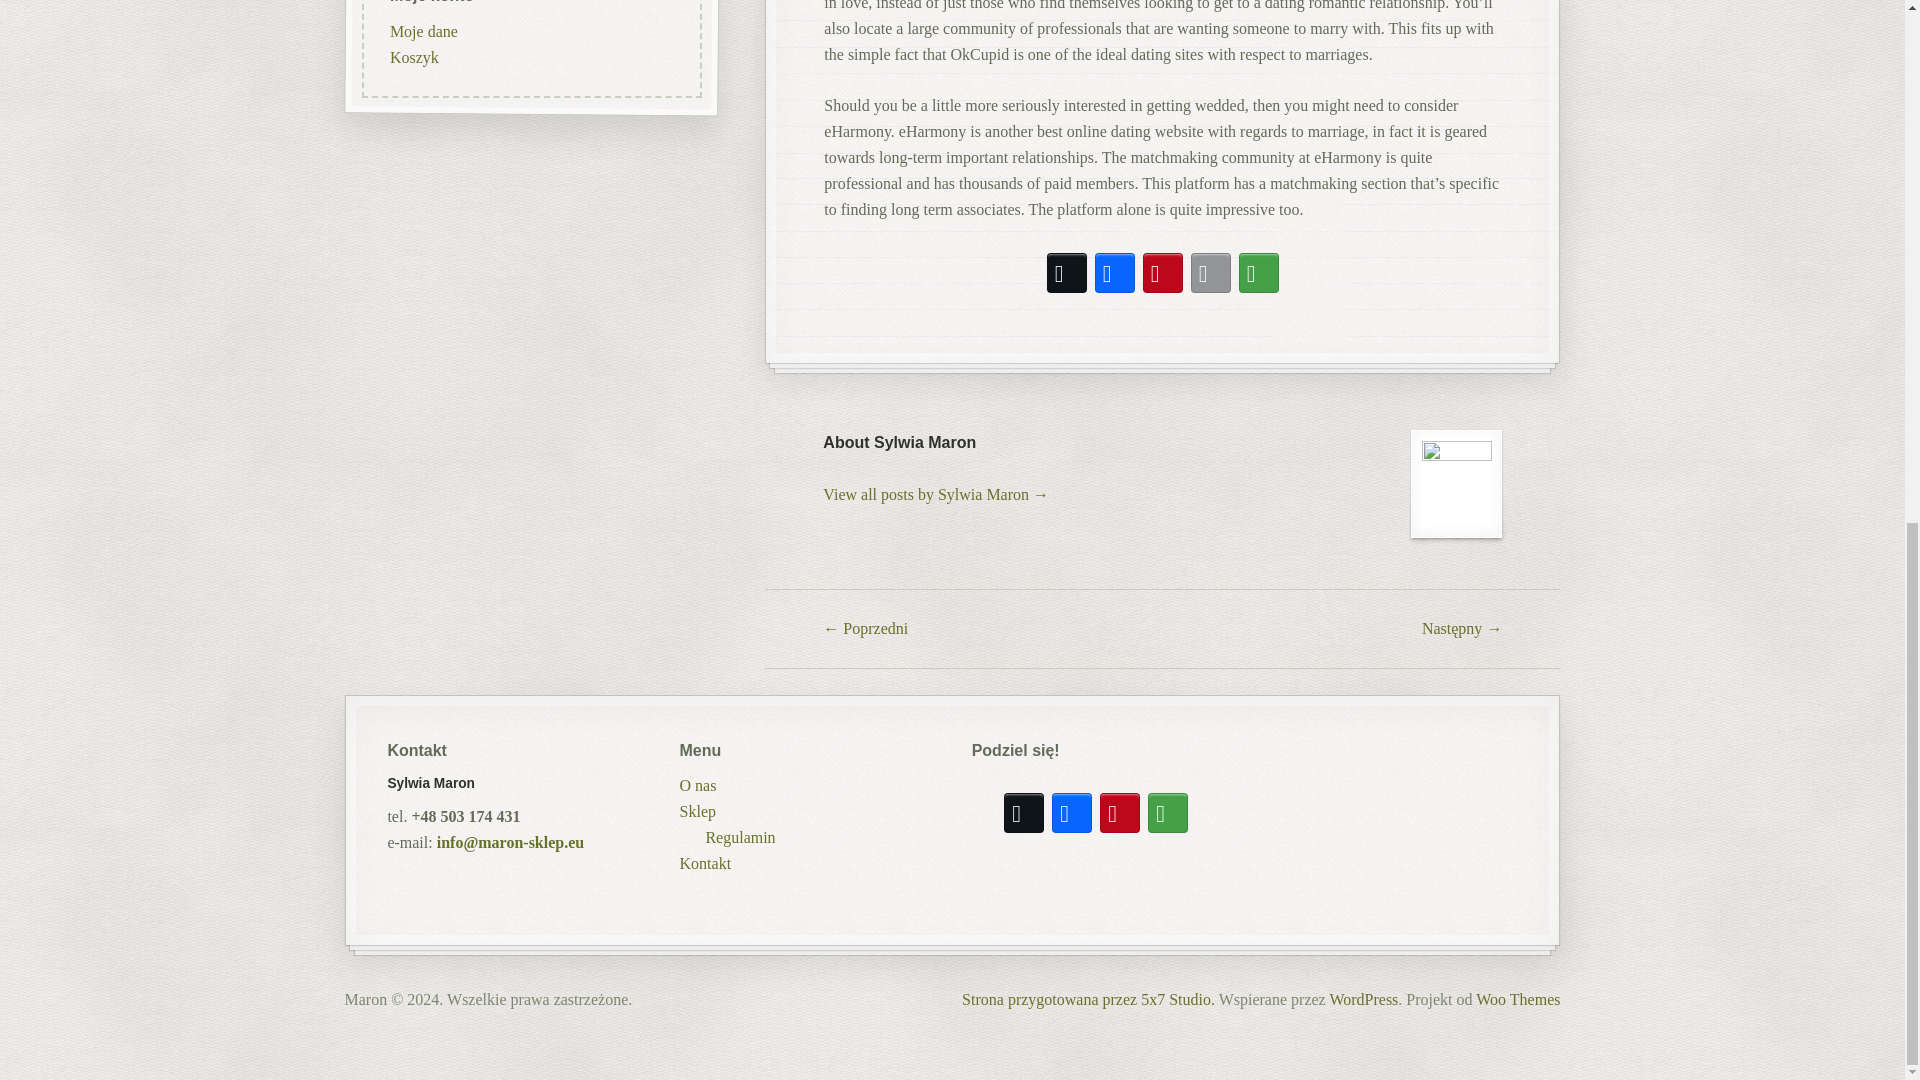 The image size is (1920, 1080). What do you see at coordinates (705, 863) in the screenshot?
I see `Kontakt` at bounding box center [705, 863].